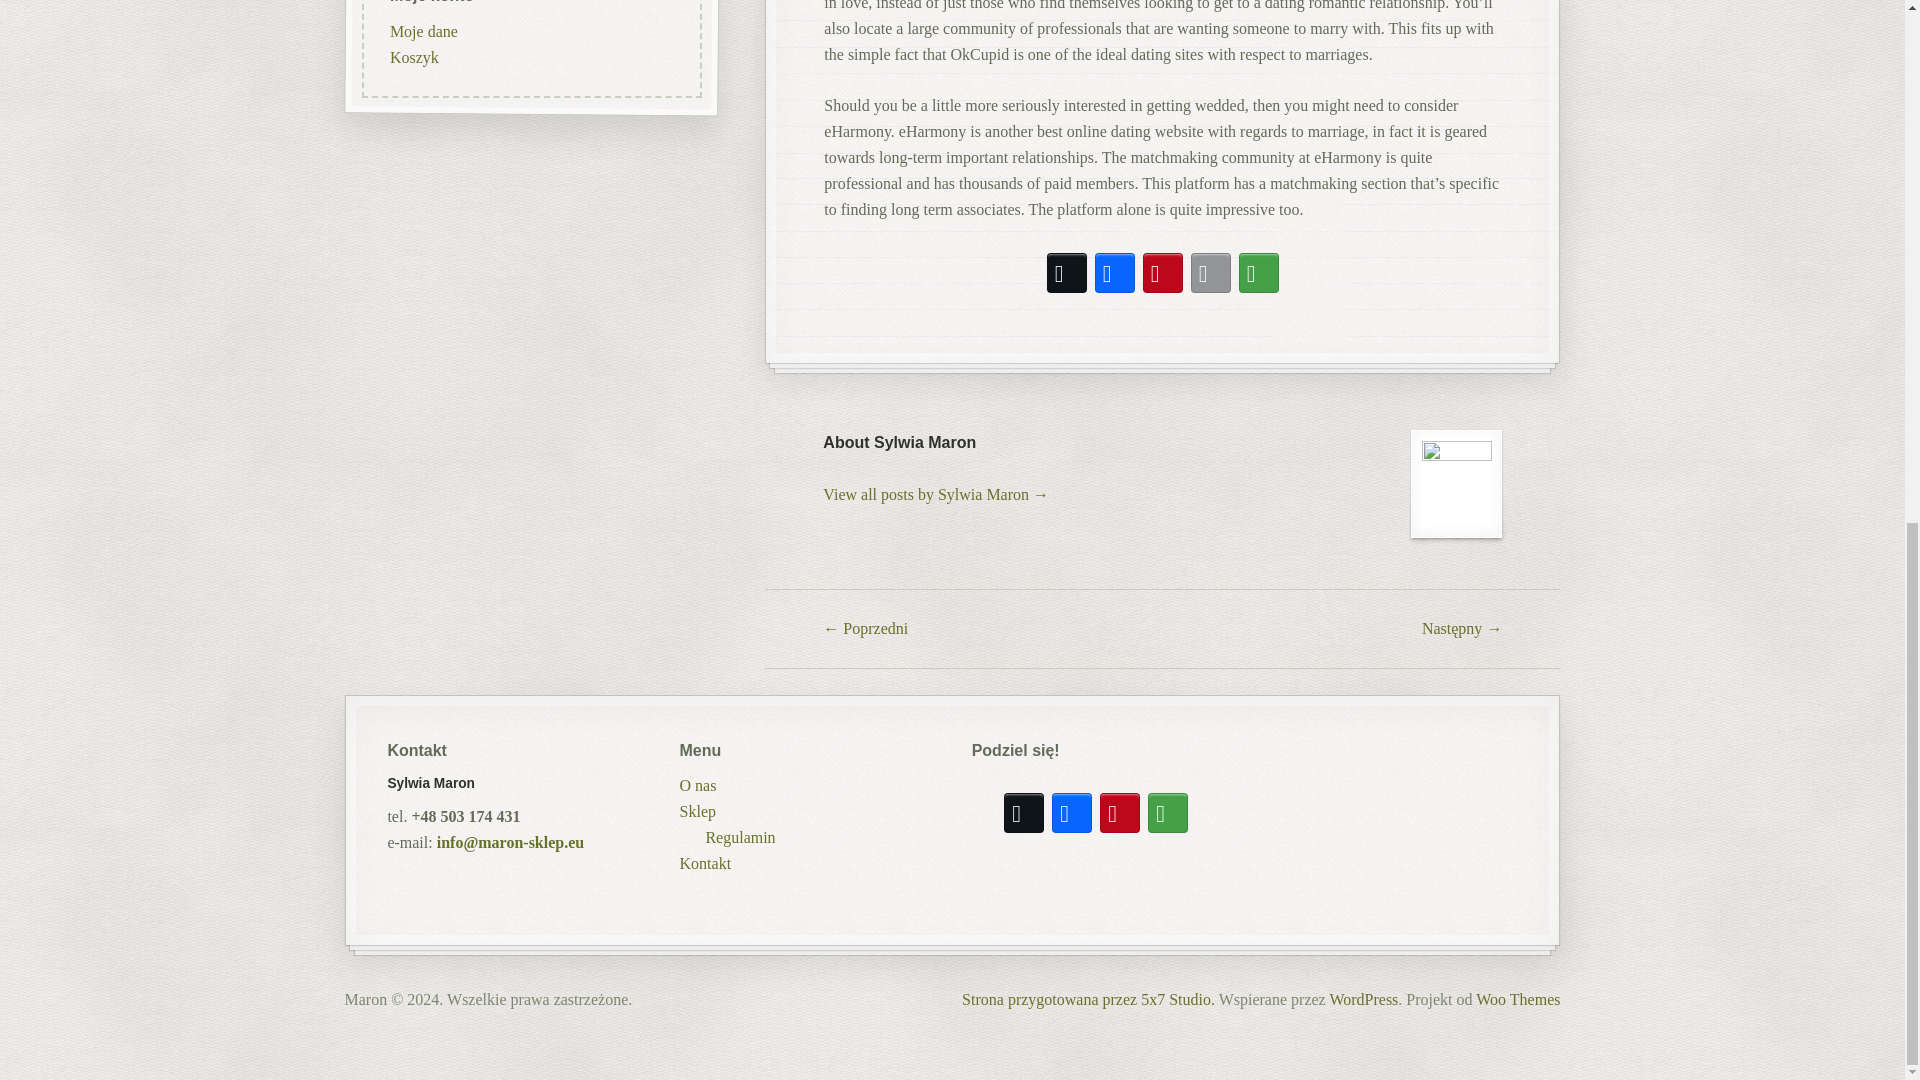 The image size is (1920, 1080). What do you see at coordinates (705, 863) in the screenshot?
I see `Kontakt` at bounding box center [705, 863].